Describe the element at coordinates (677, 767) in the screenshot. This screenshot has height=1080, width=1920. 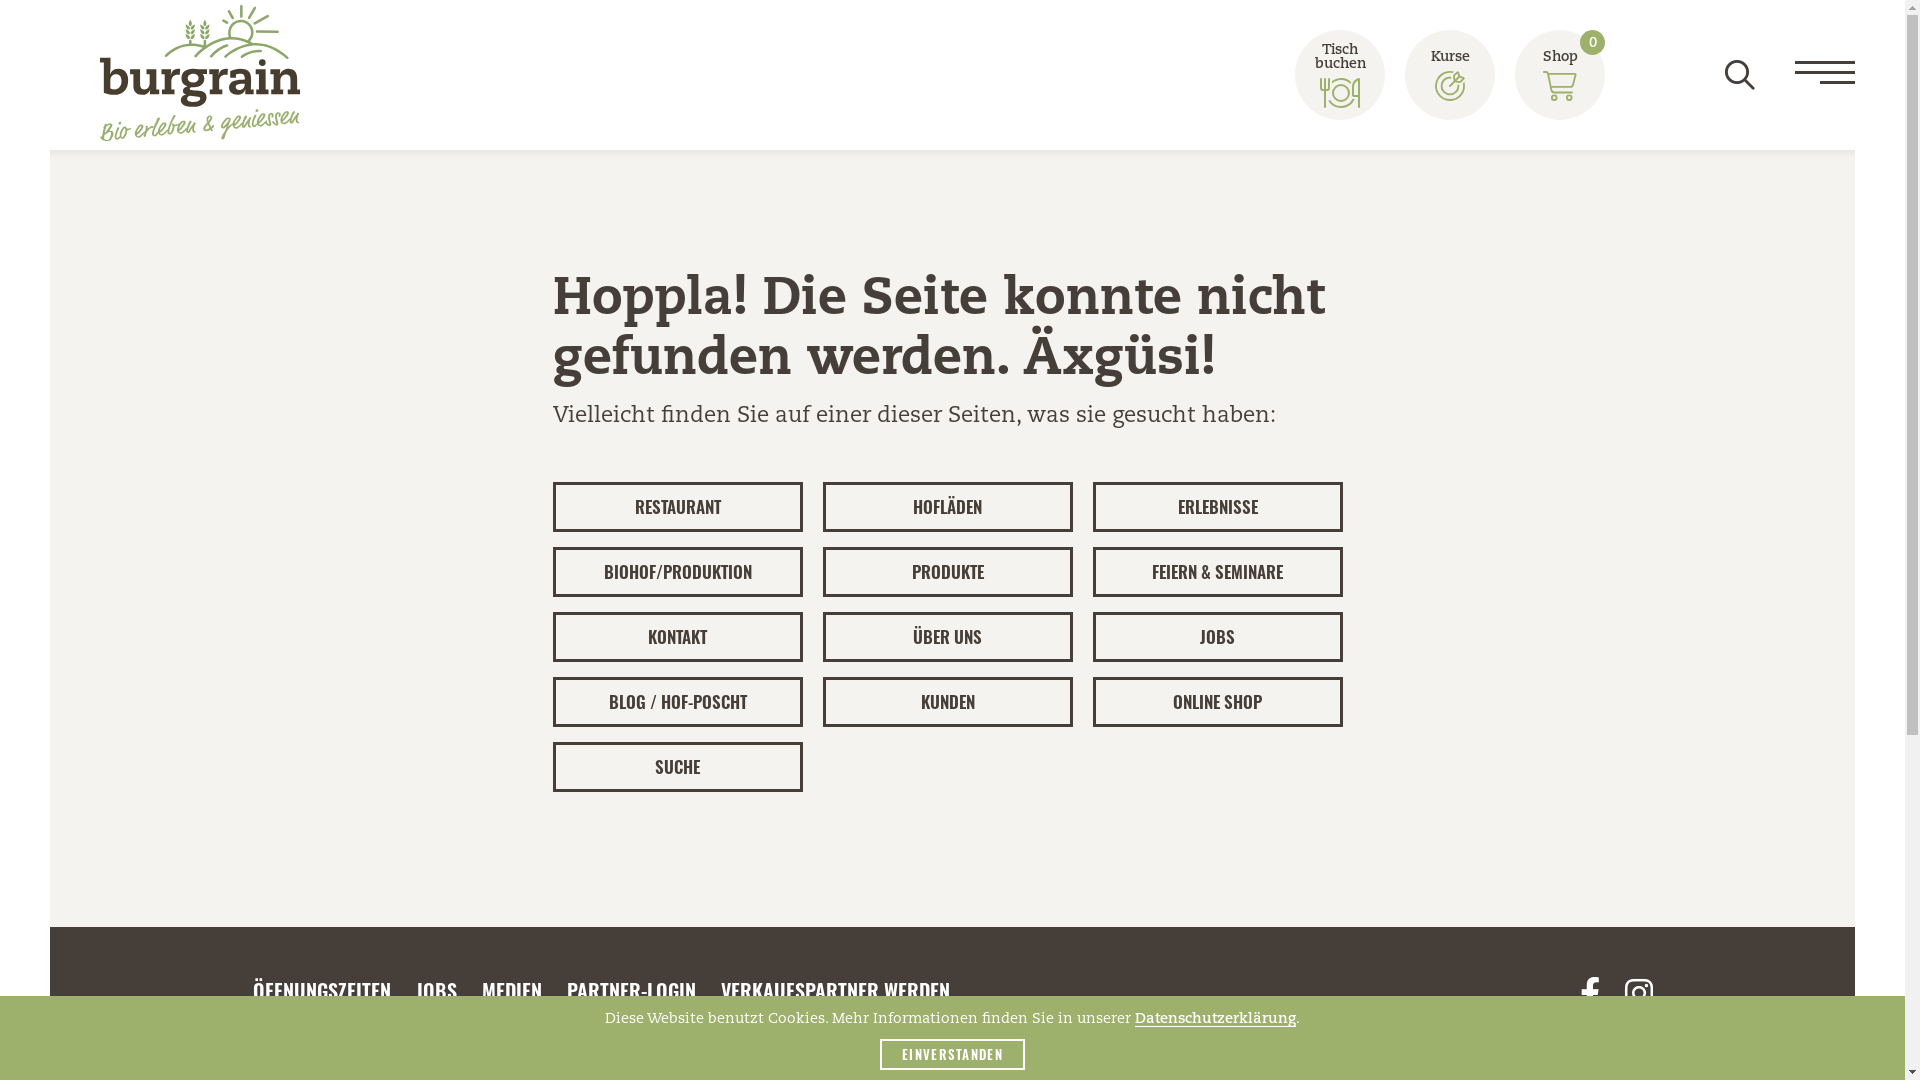
I see `SUCHE` at that location.